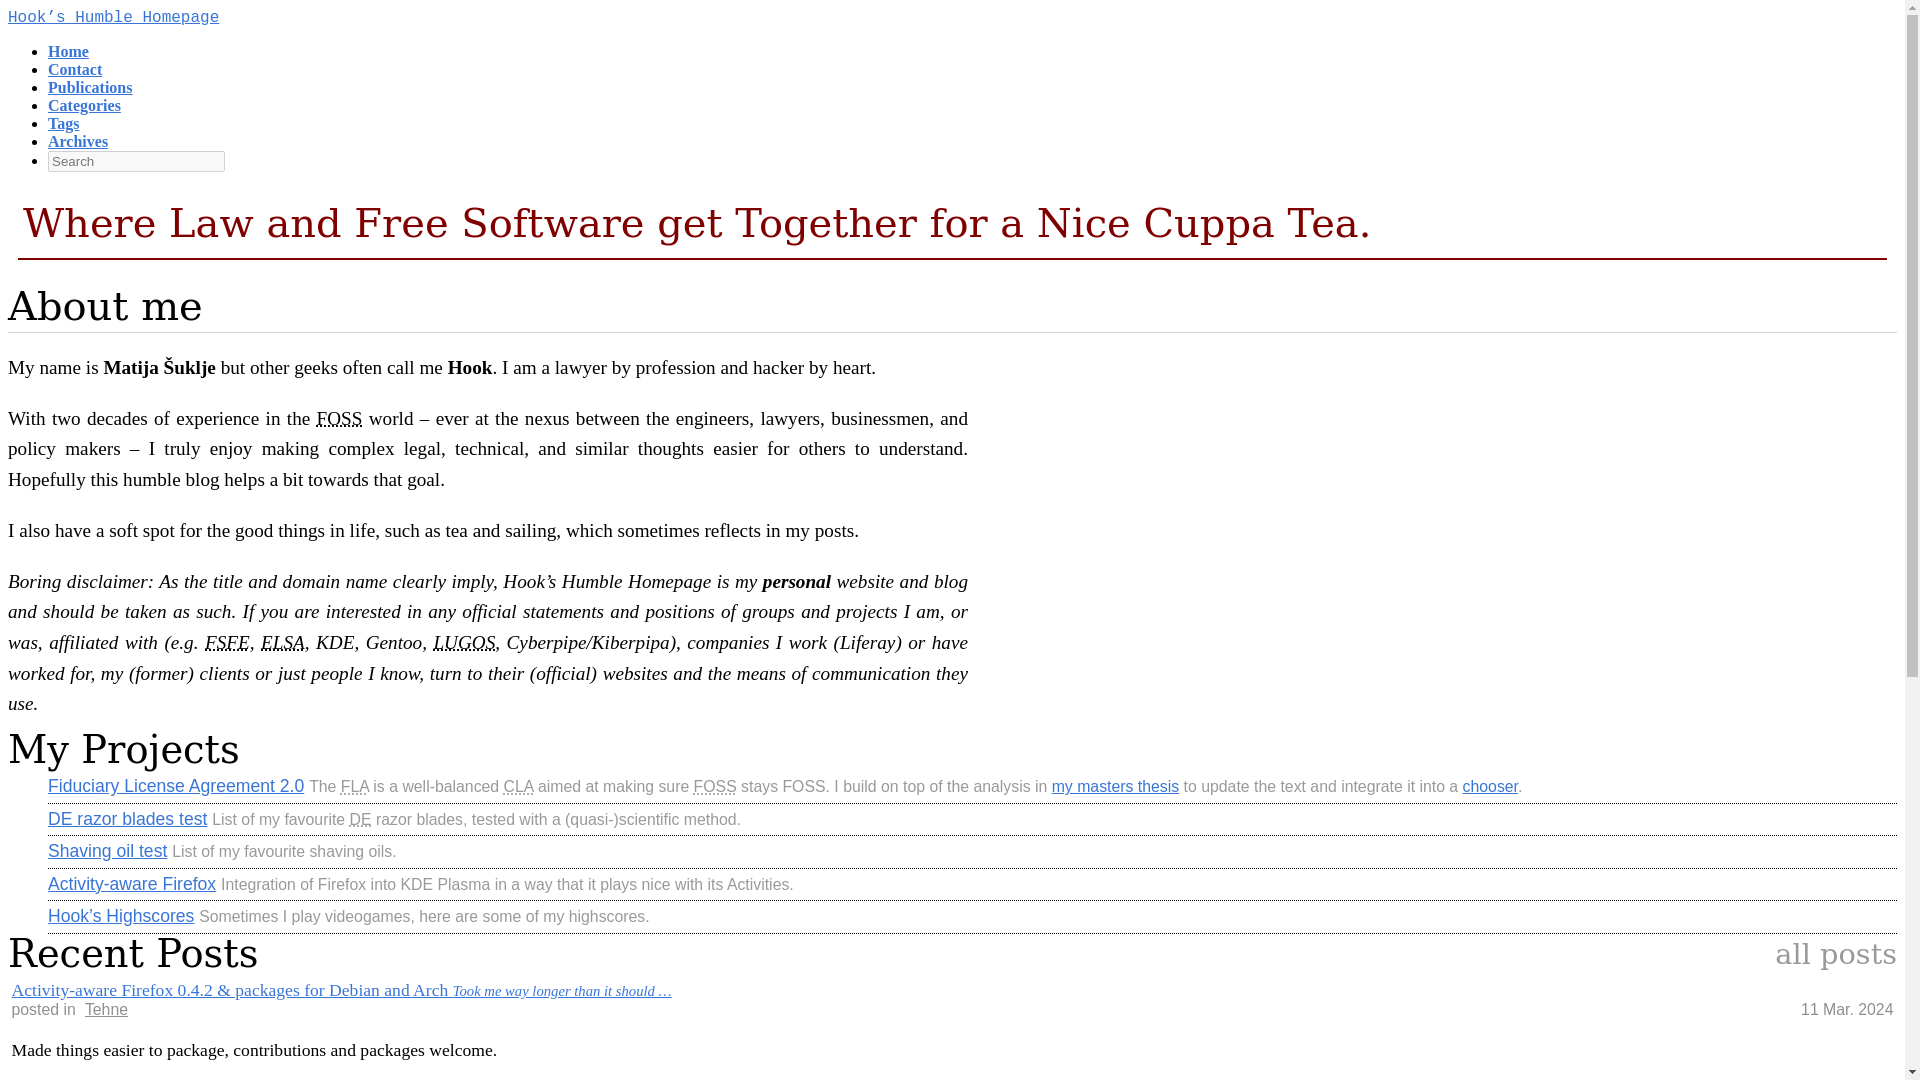 This screenshot has width=1920, height=1080. Describe the element at coordinates (354, 786) in the screenshot. I see `Fiduciary License Agreement` at that location.